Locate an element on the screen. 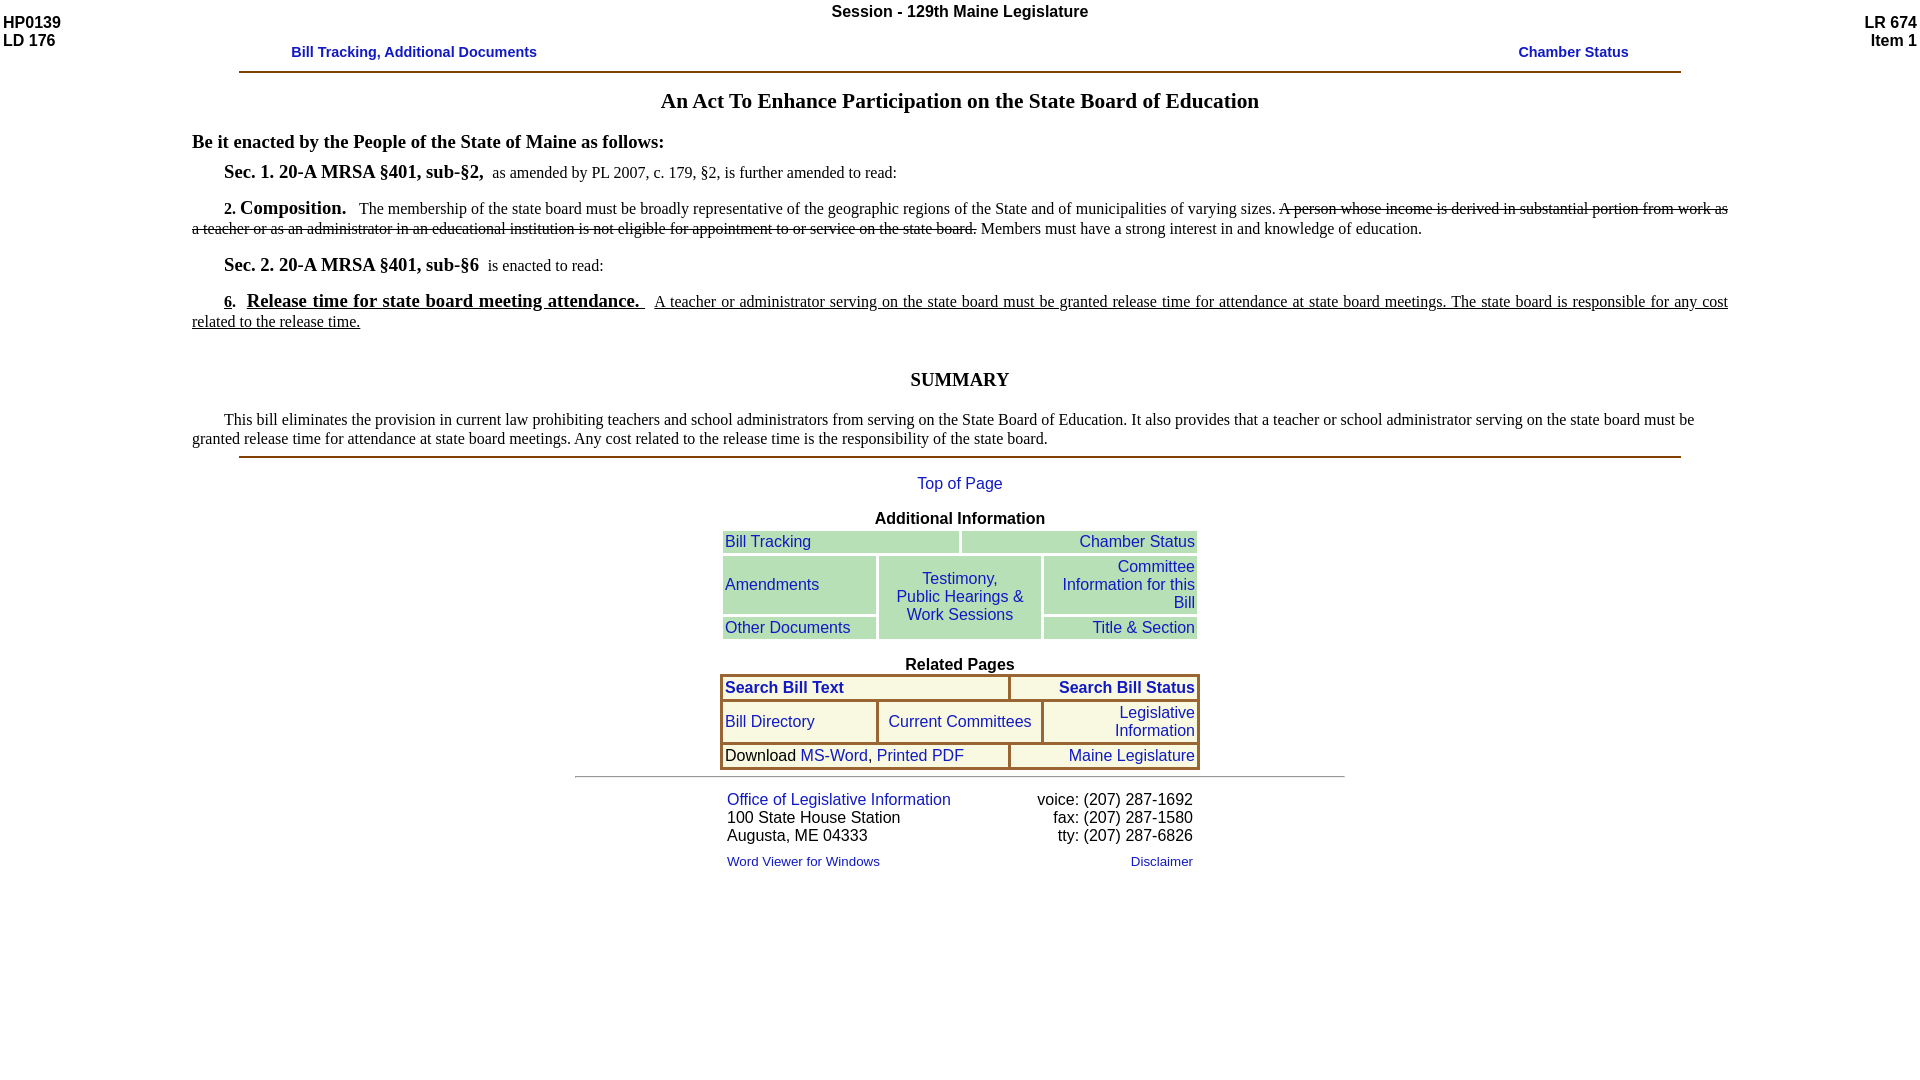 This screenshot has width=1920, height=1080. Top of Page is located at coordinates (960, 484).